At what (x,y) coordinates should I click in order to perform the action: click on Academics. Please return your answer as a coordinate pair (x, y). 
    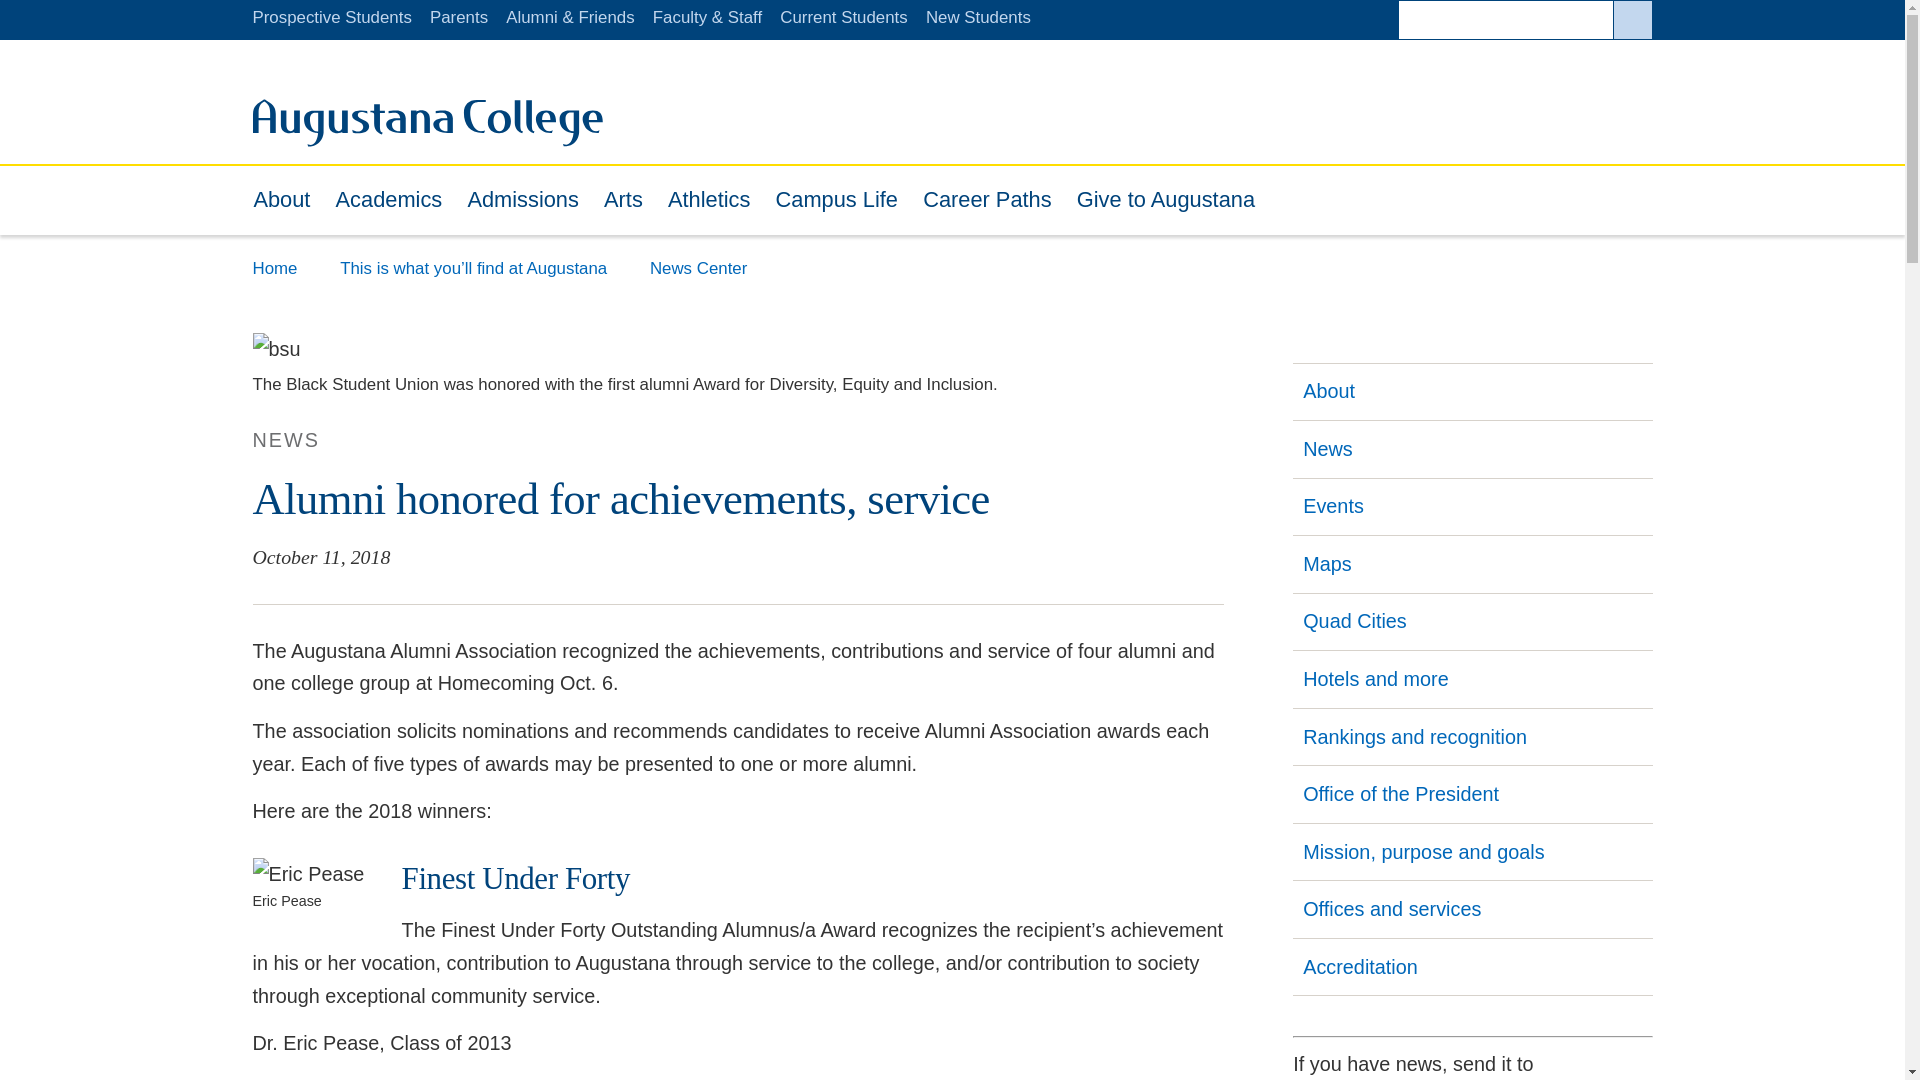
    Looking at the image, I should click on (524, 200).